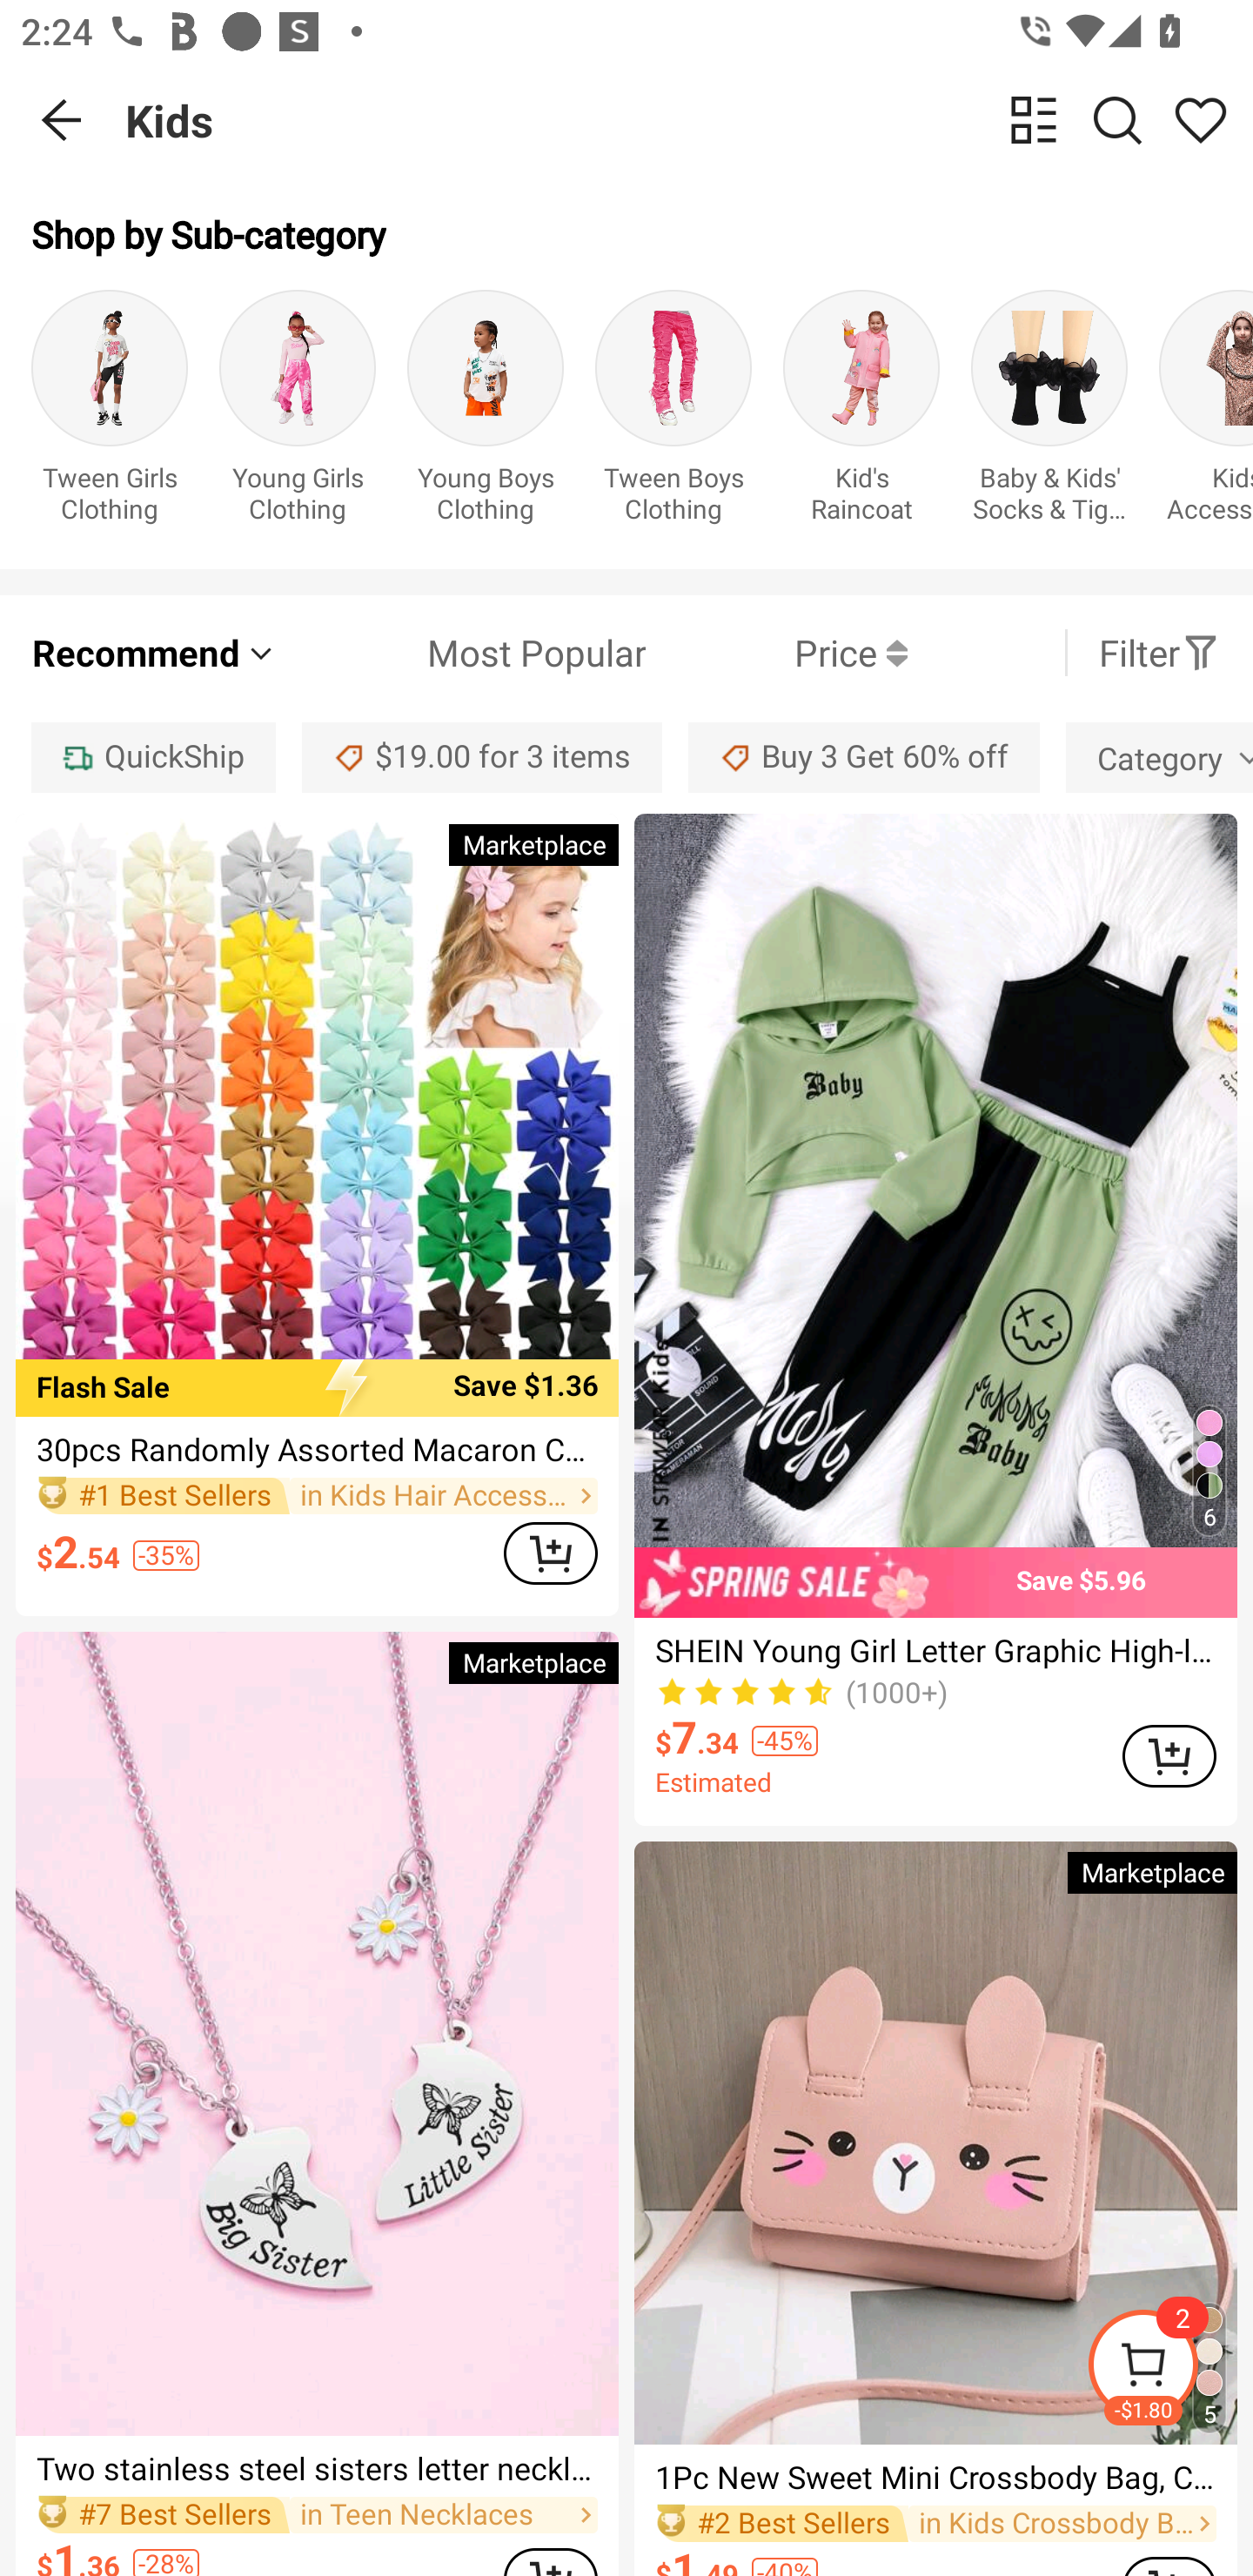 Image resolution: width=1253 pixels, height=2576 pixels. Describe the element at coordinates (317, 2513) in the screenshot. I see `#7 Best Sellers in Teen Necklaces` at that location.